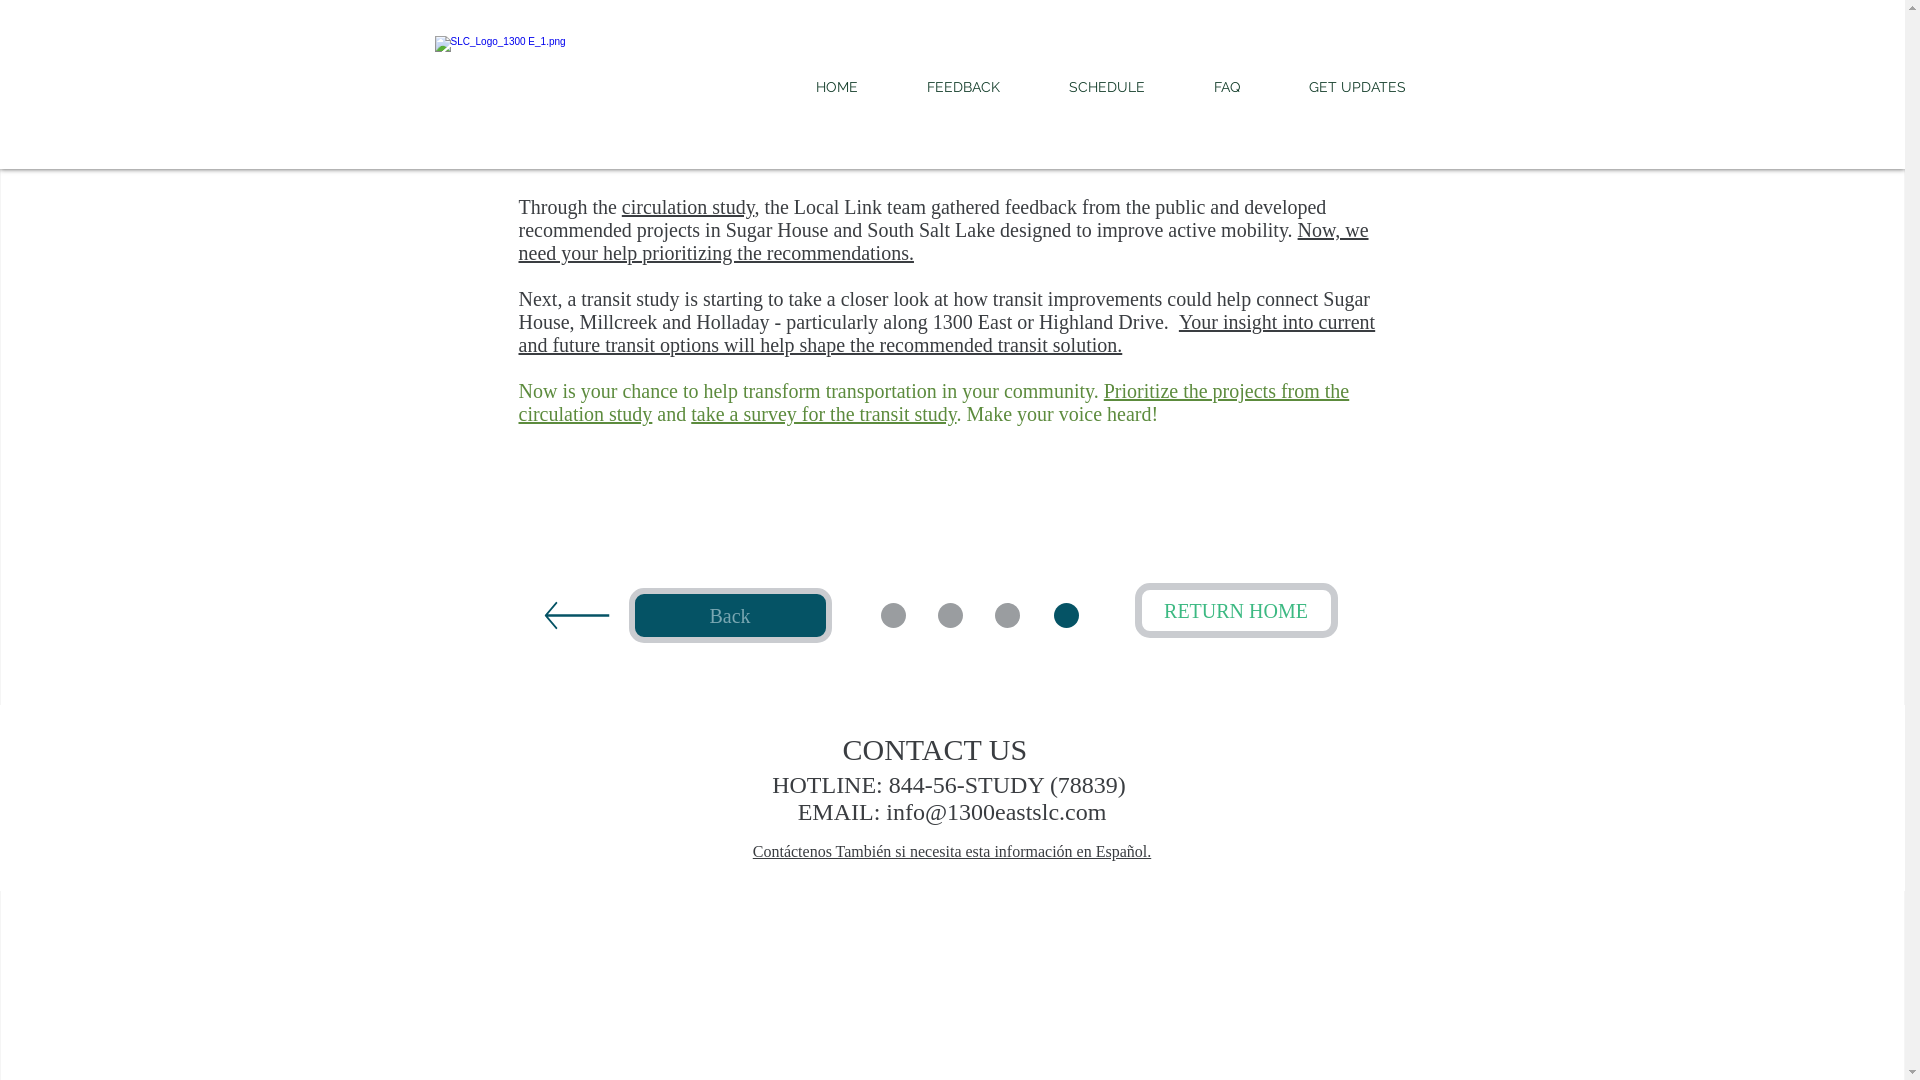  I want to click on HOME, so click(838, 87).